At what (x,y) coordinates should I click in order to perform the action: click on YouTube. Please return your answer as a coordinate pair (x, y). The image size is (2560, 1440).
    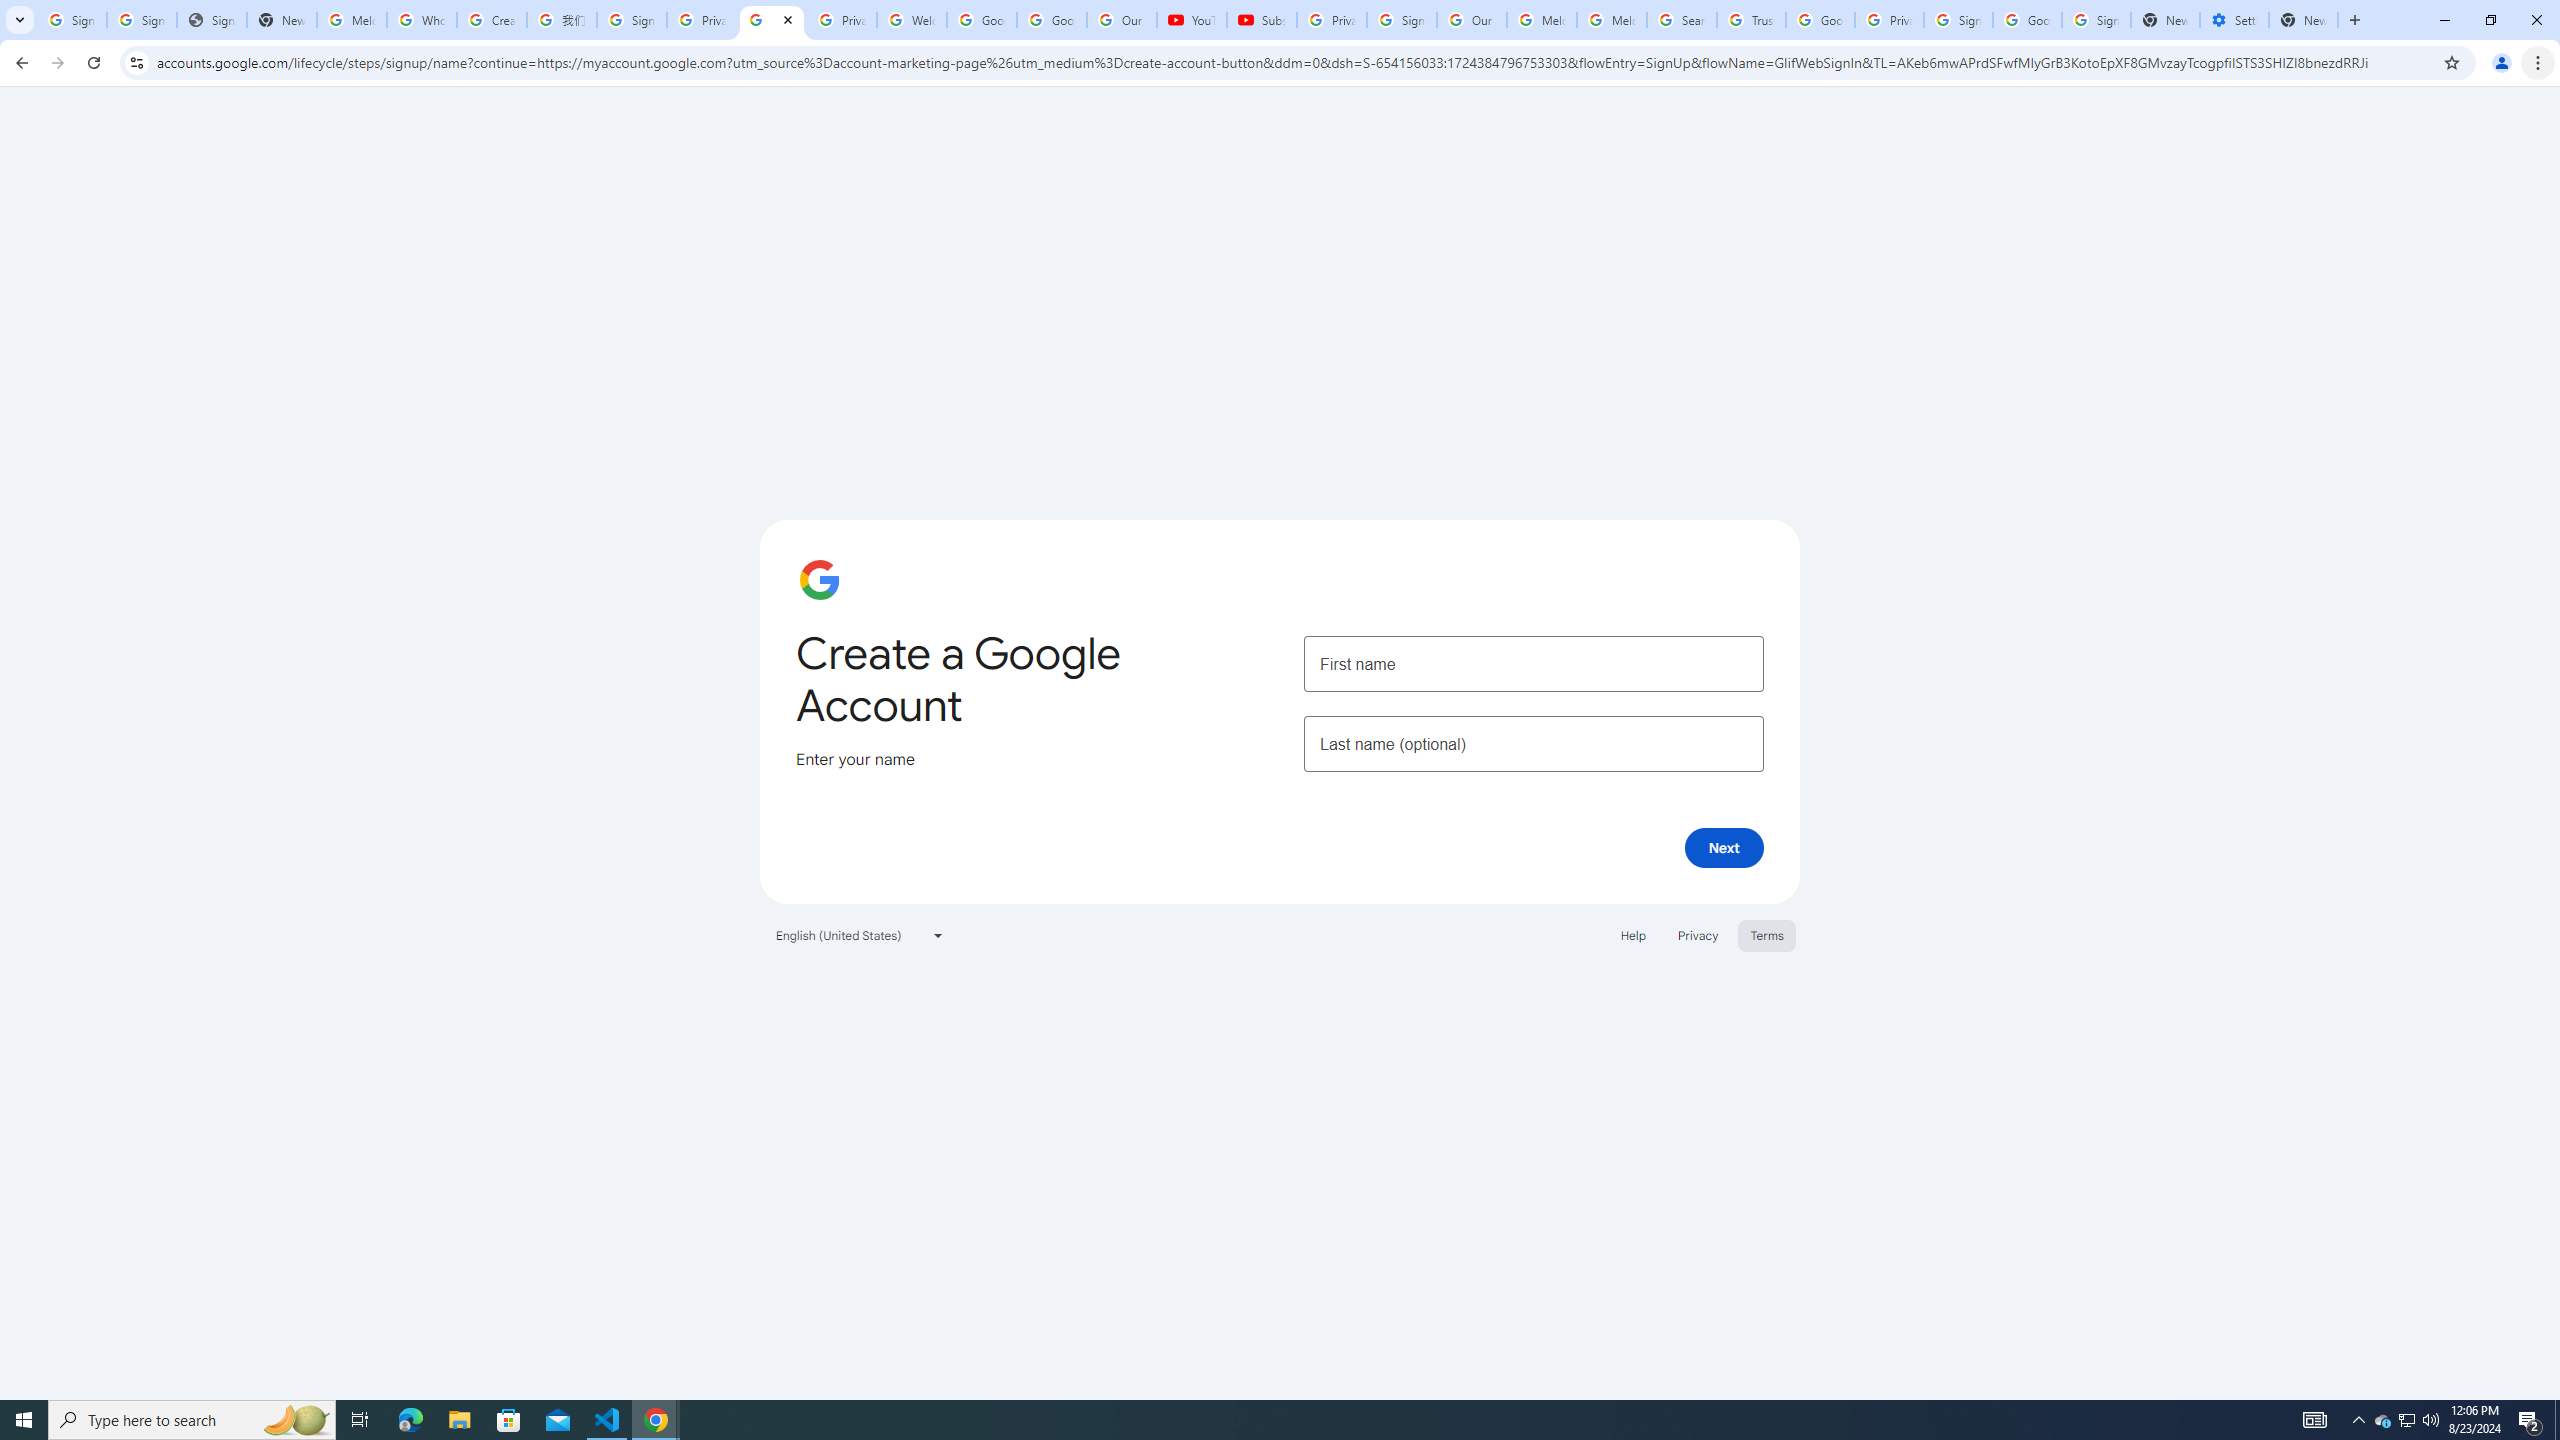
    Looking at the image, I should click on (1191, 20).